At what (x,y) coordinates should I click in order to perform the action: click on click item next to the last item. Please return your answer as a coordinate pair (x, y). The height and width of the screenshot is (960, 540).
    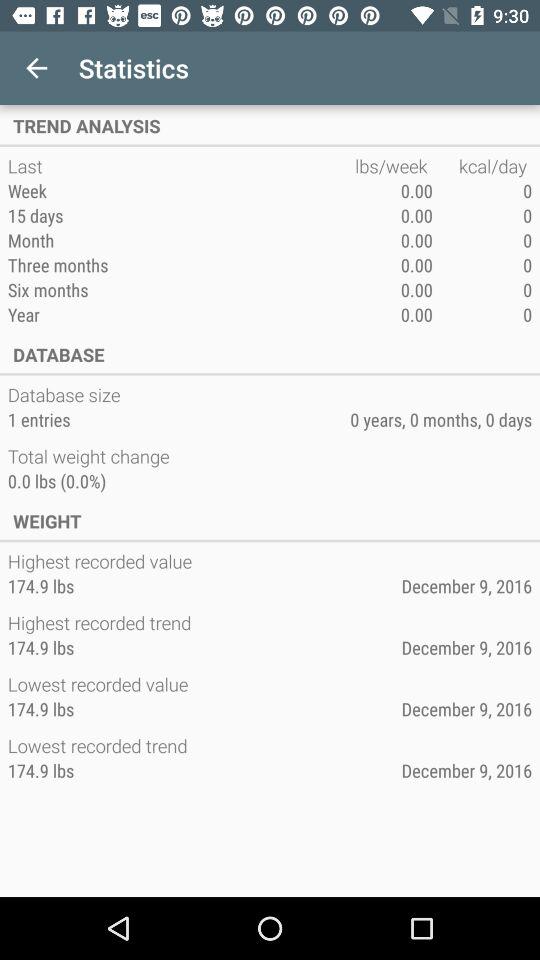
    Looking at the image, I should click on (394, 166).